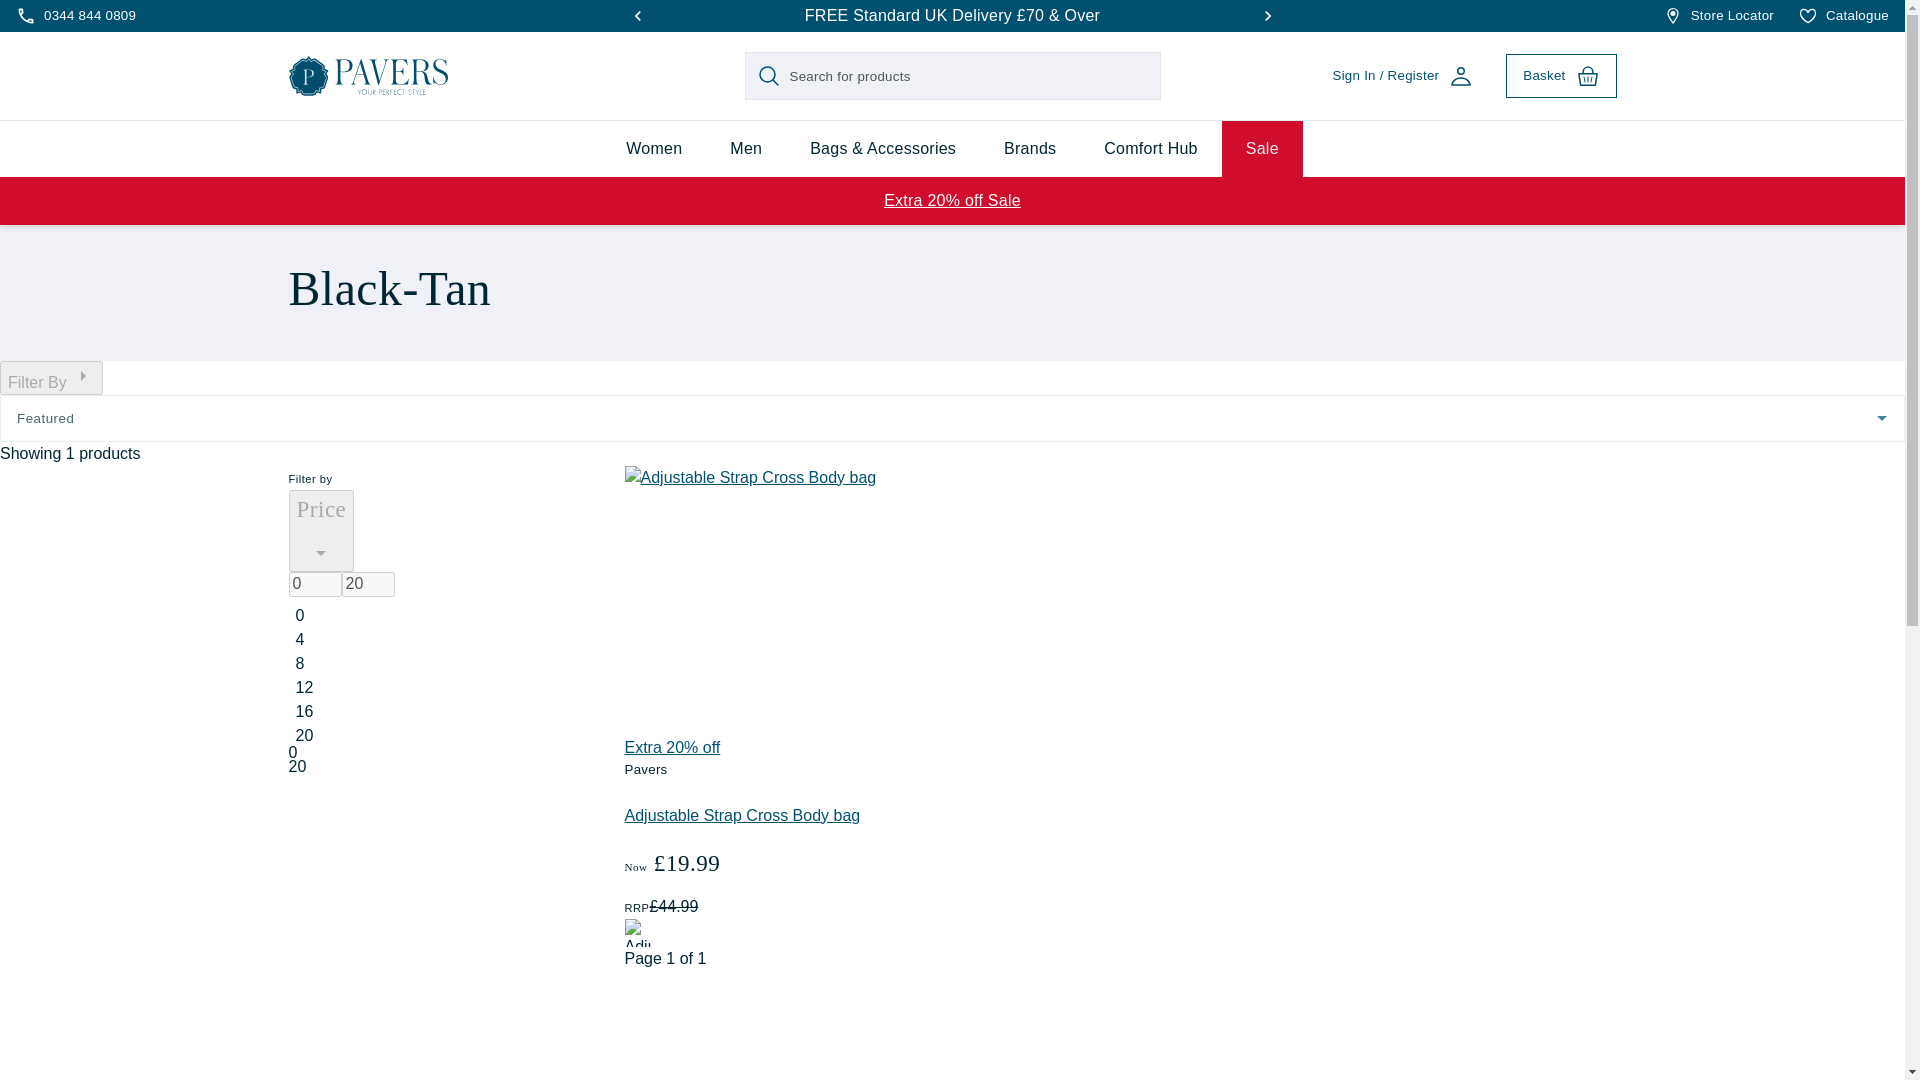 The image size is (1920, 1080). Describe the element at coordinates (1560, 76) in the screenshot. I see `Basket` at that location.